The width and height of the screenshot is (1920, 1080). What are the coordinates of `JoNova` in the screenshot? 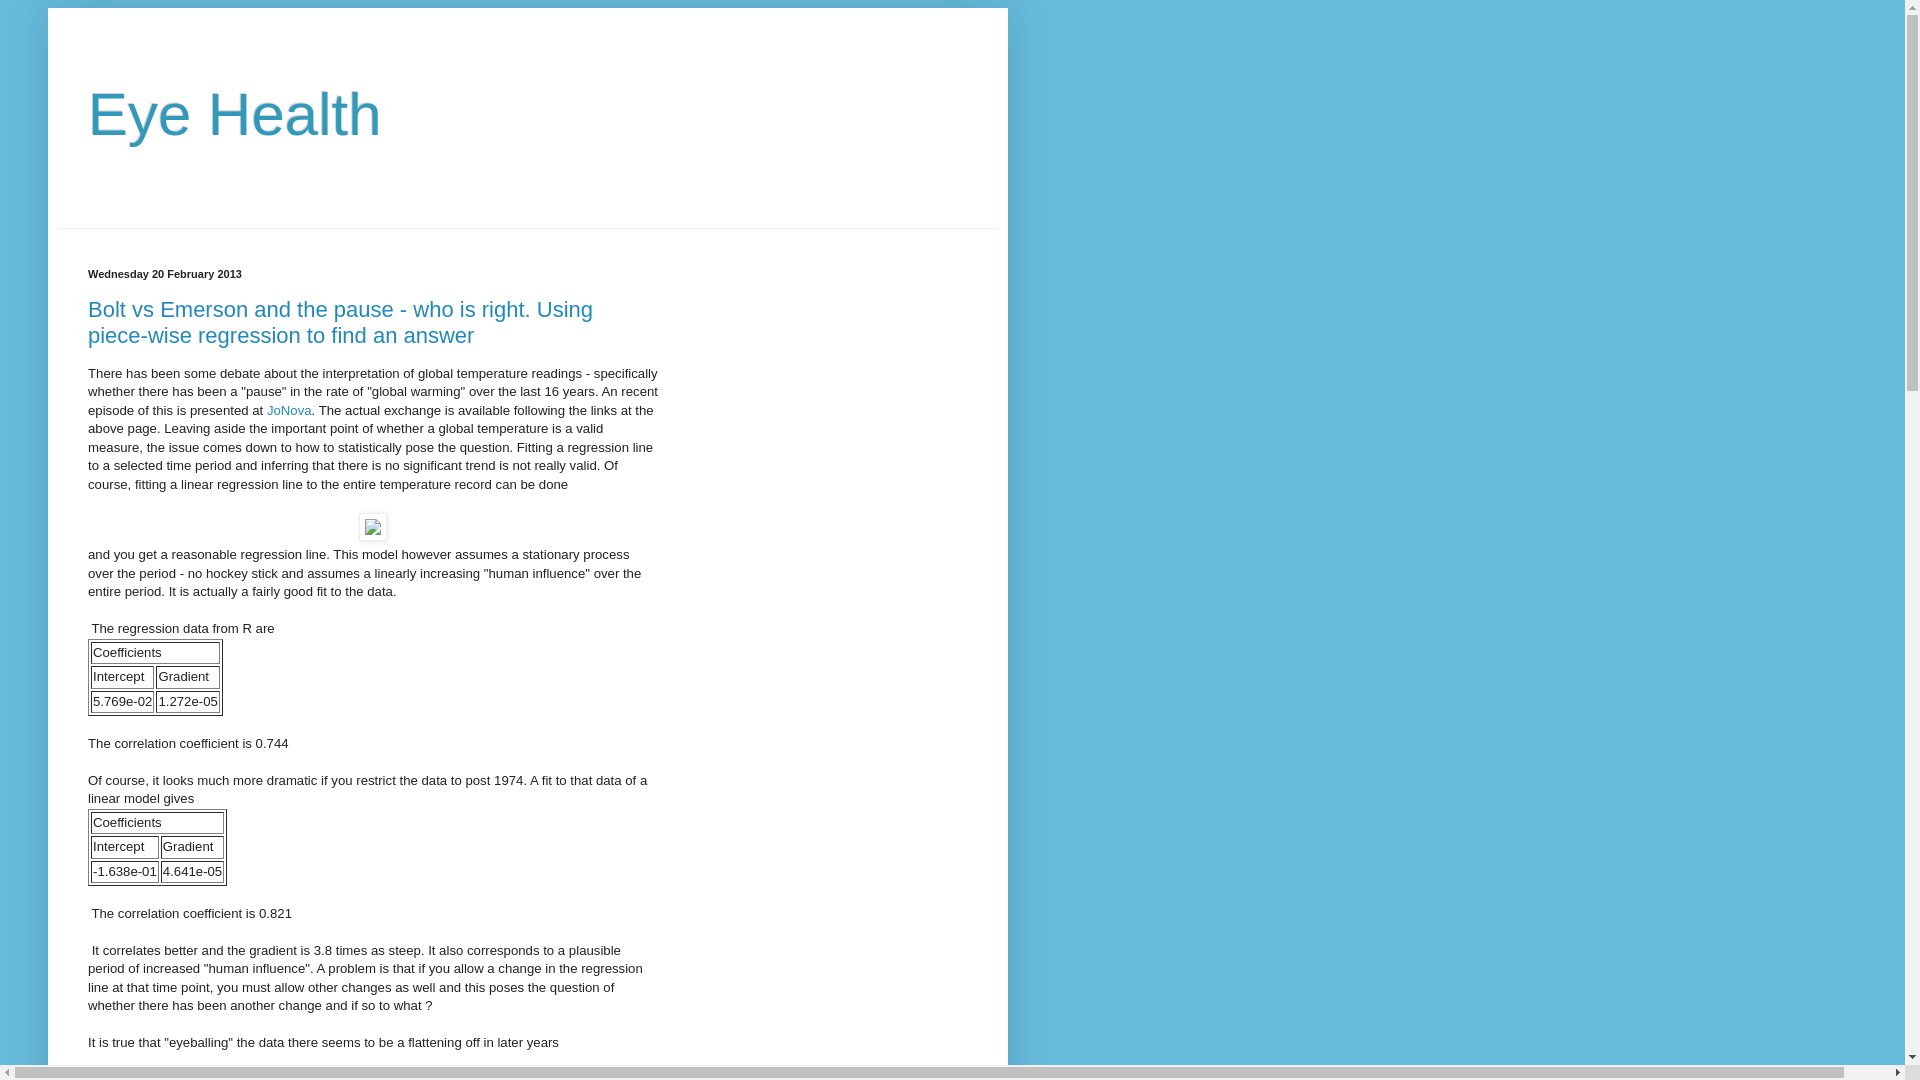 It's located at (290, 410).